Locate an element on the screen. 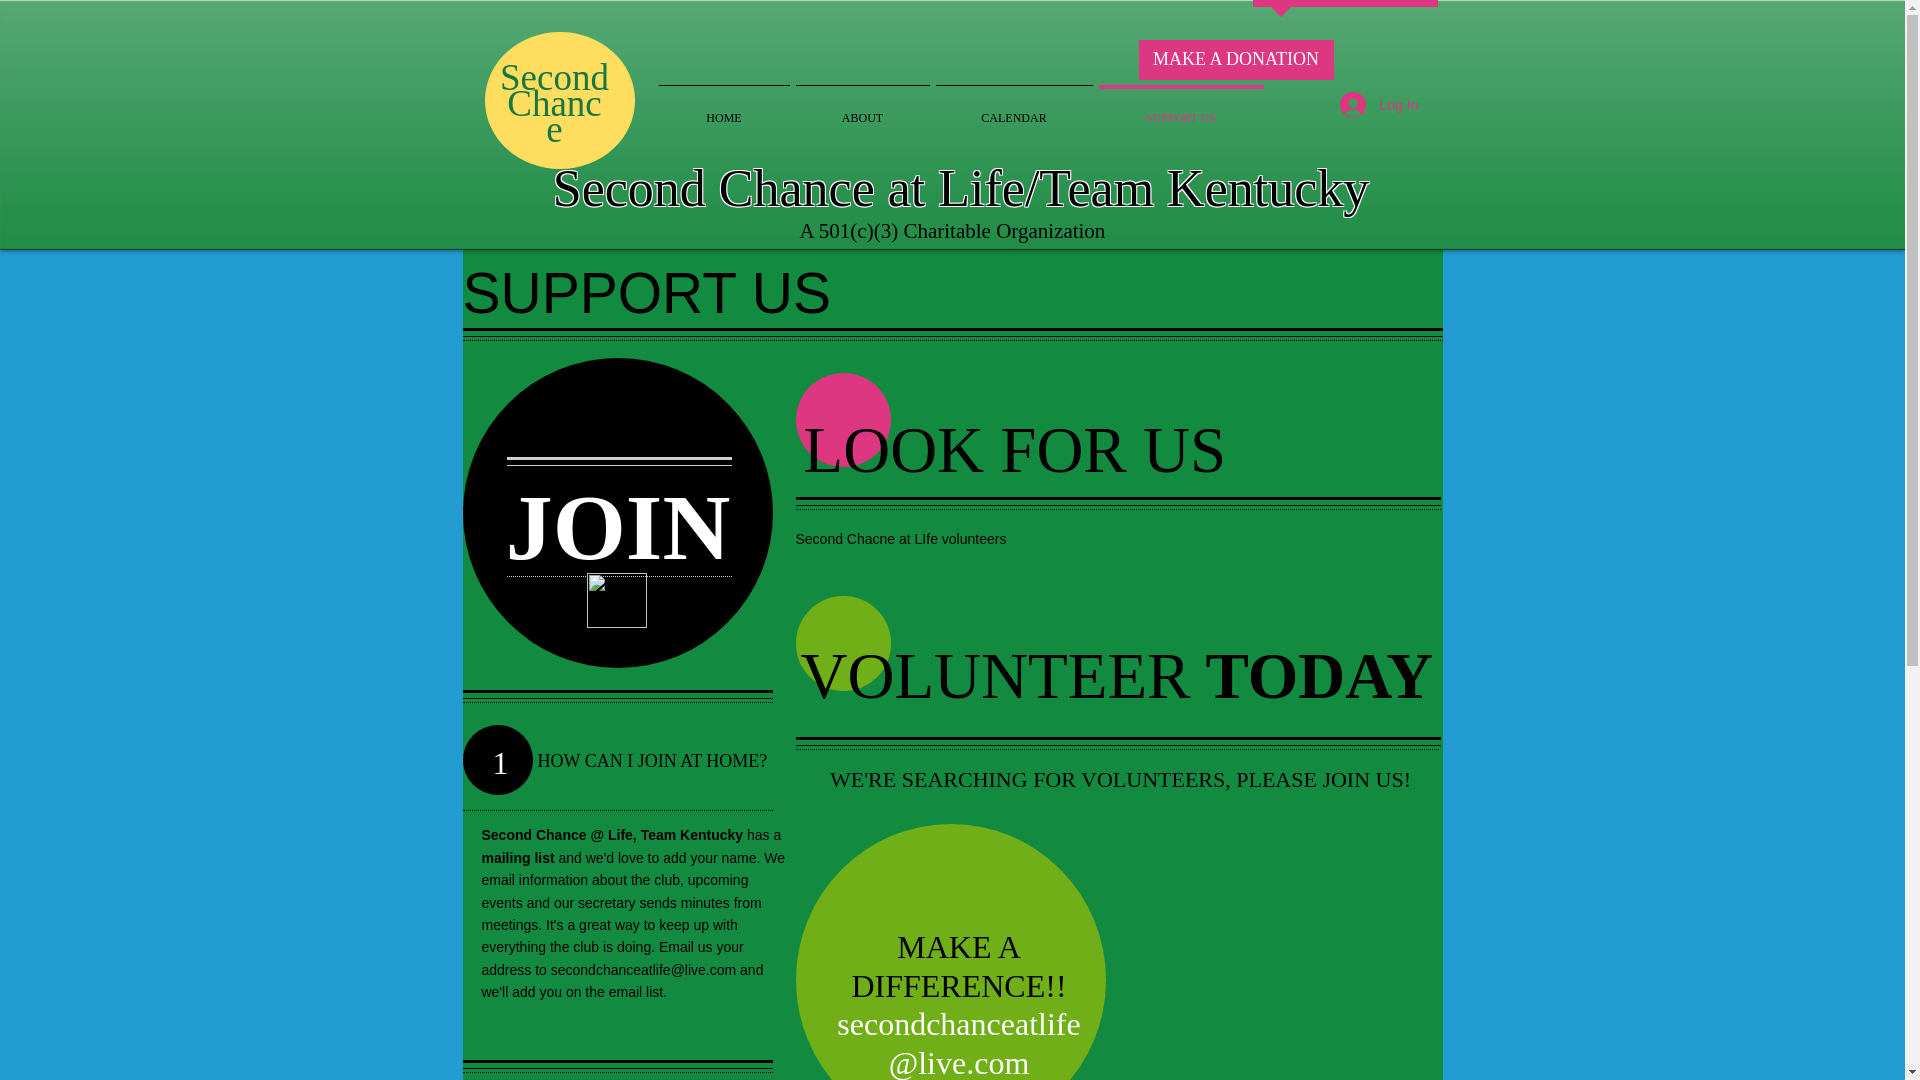  CALENDAR is located at coordinates (1012, 108).